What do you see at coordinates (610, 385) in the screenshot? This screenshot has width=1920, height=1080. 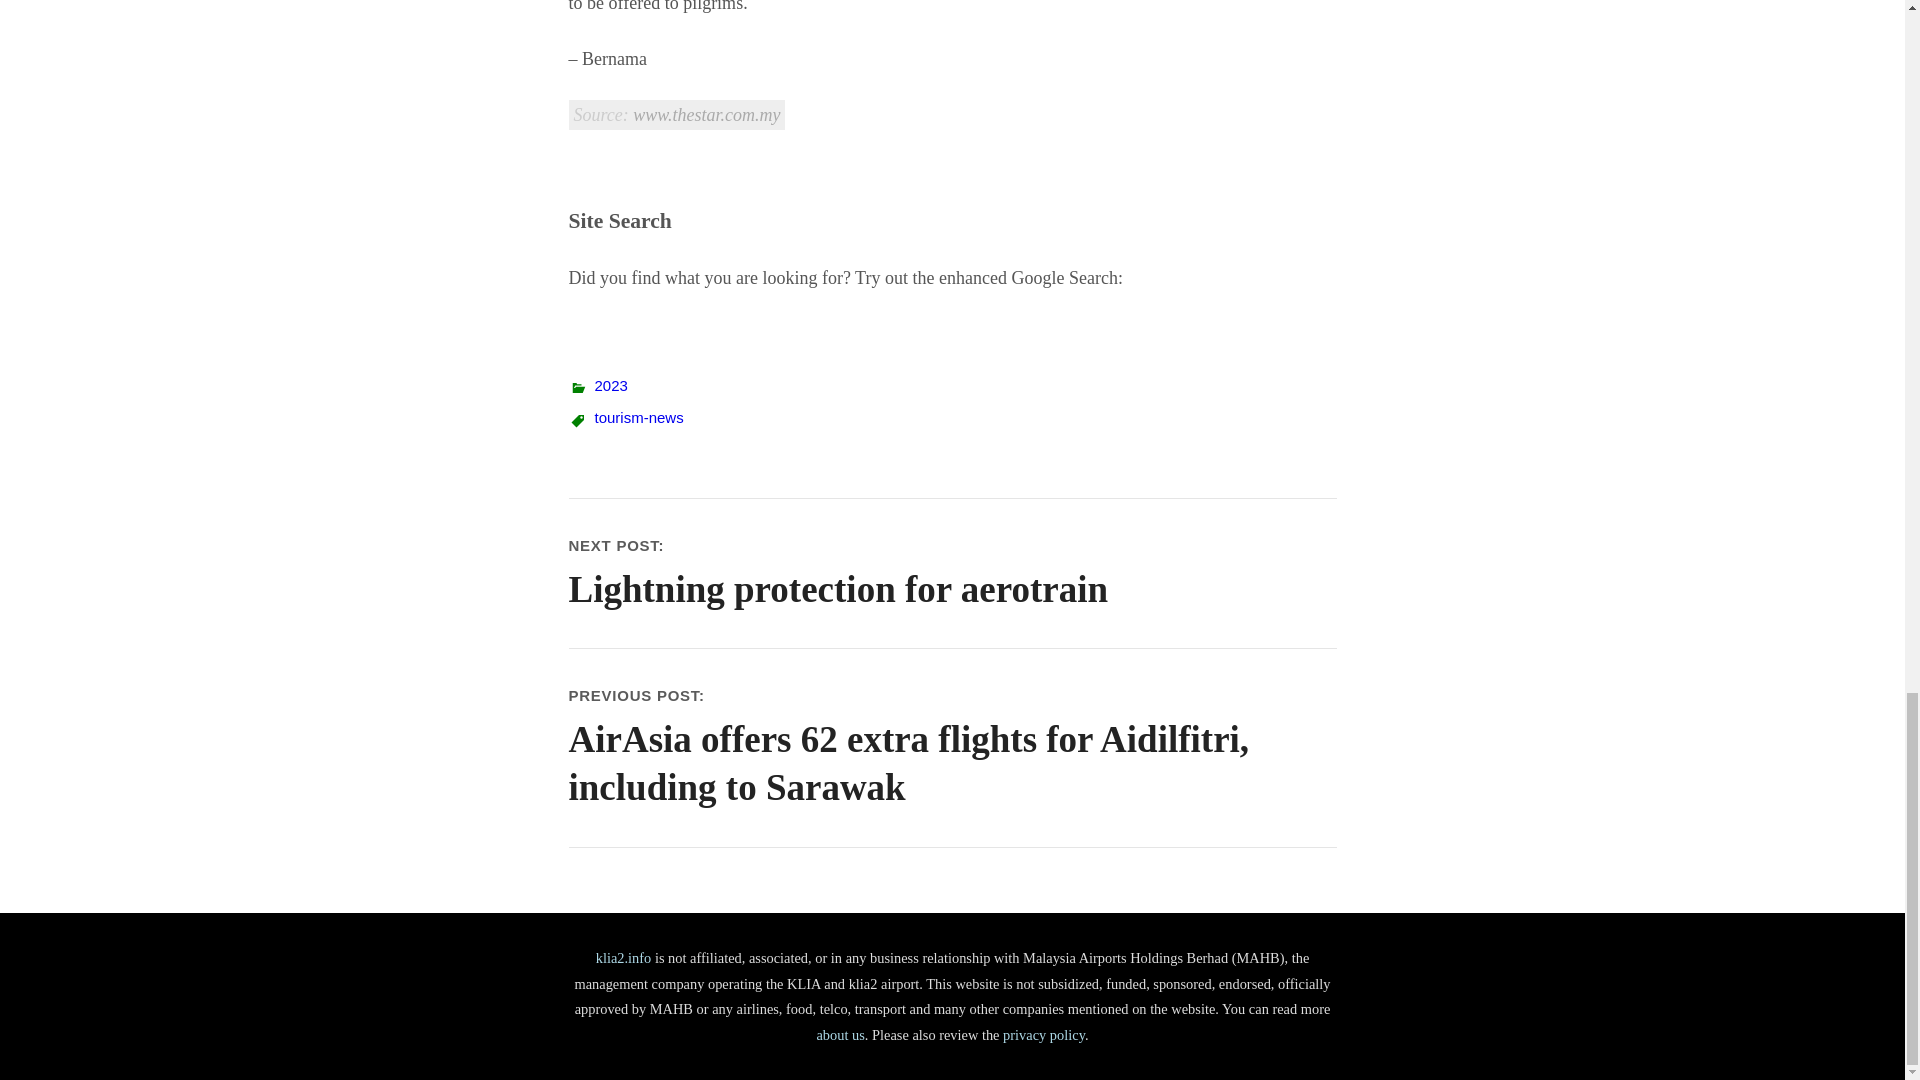 I see `www.thestar.com.my` at bounding box center [610, 385].